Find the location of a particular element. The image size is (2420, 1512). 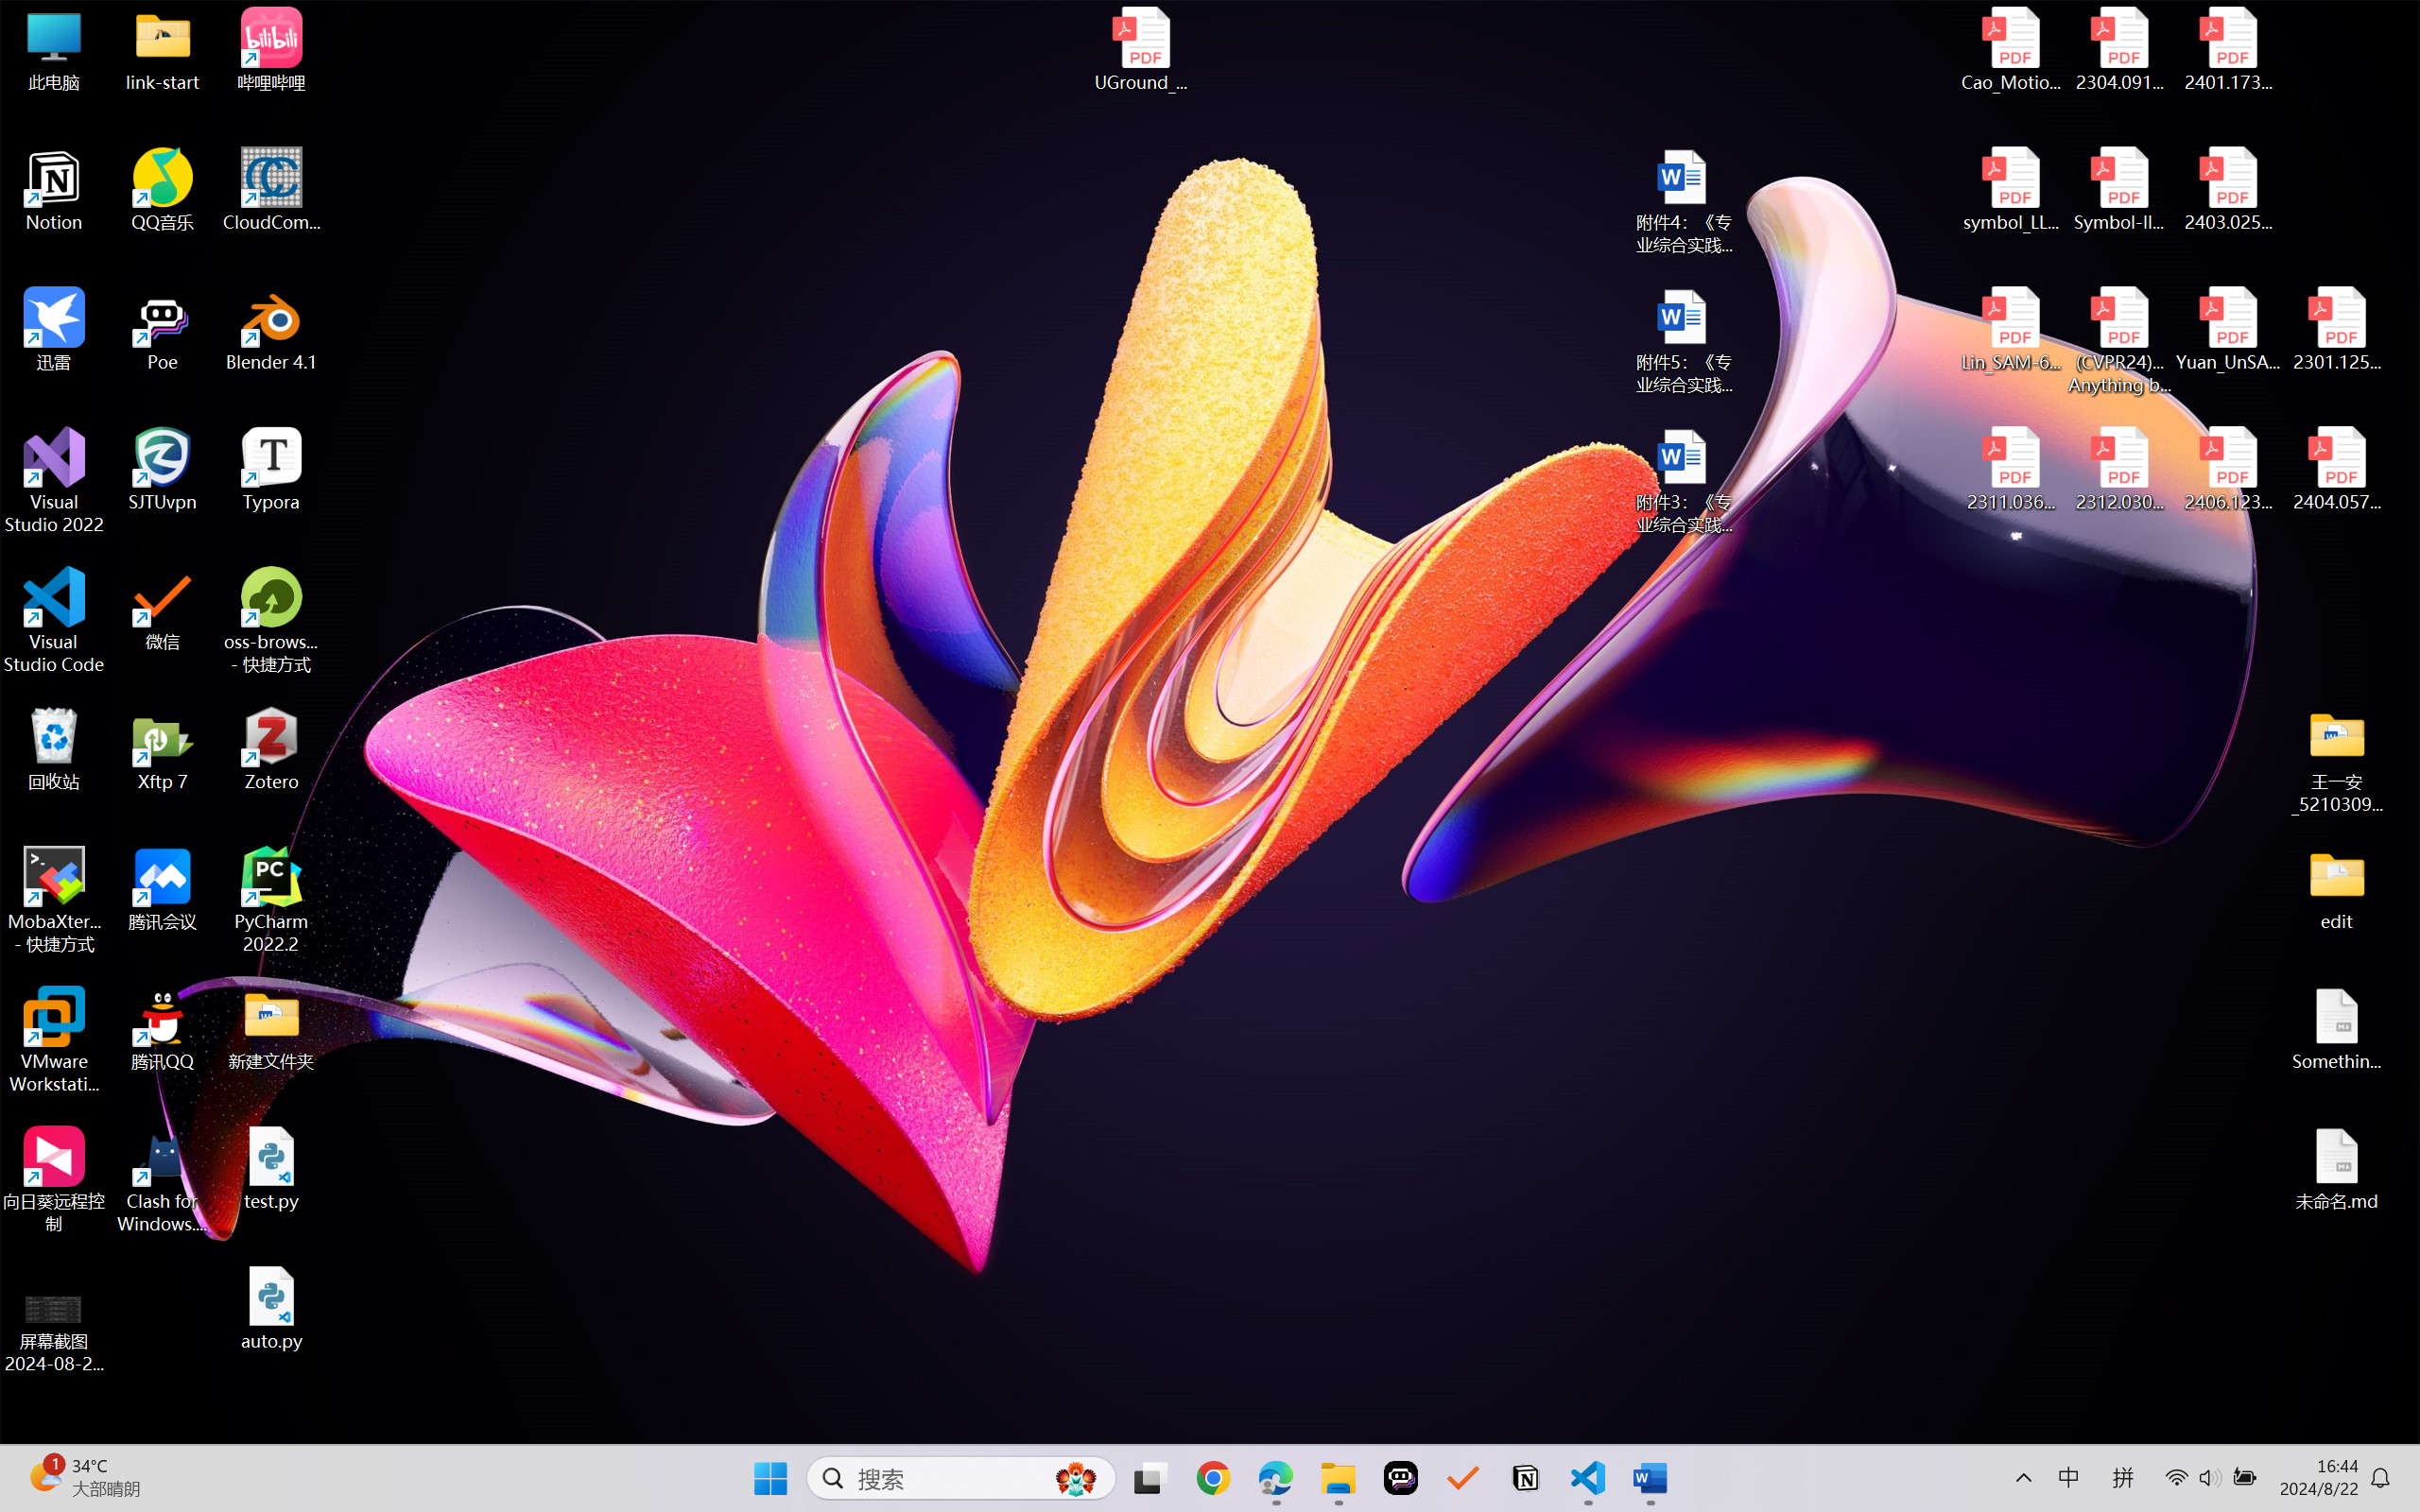

Symbol-llm-v2.pdf is located at coordinates (2119, 190).